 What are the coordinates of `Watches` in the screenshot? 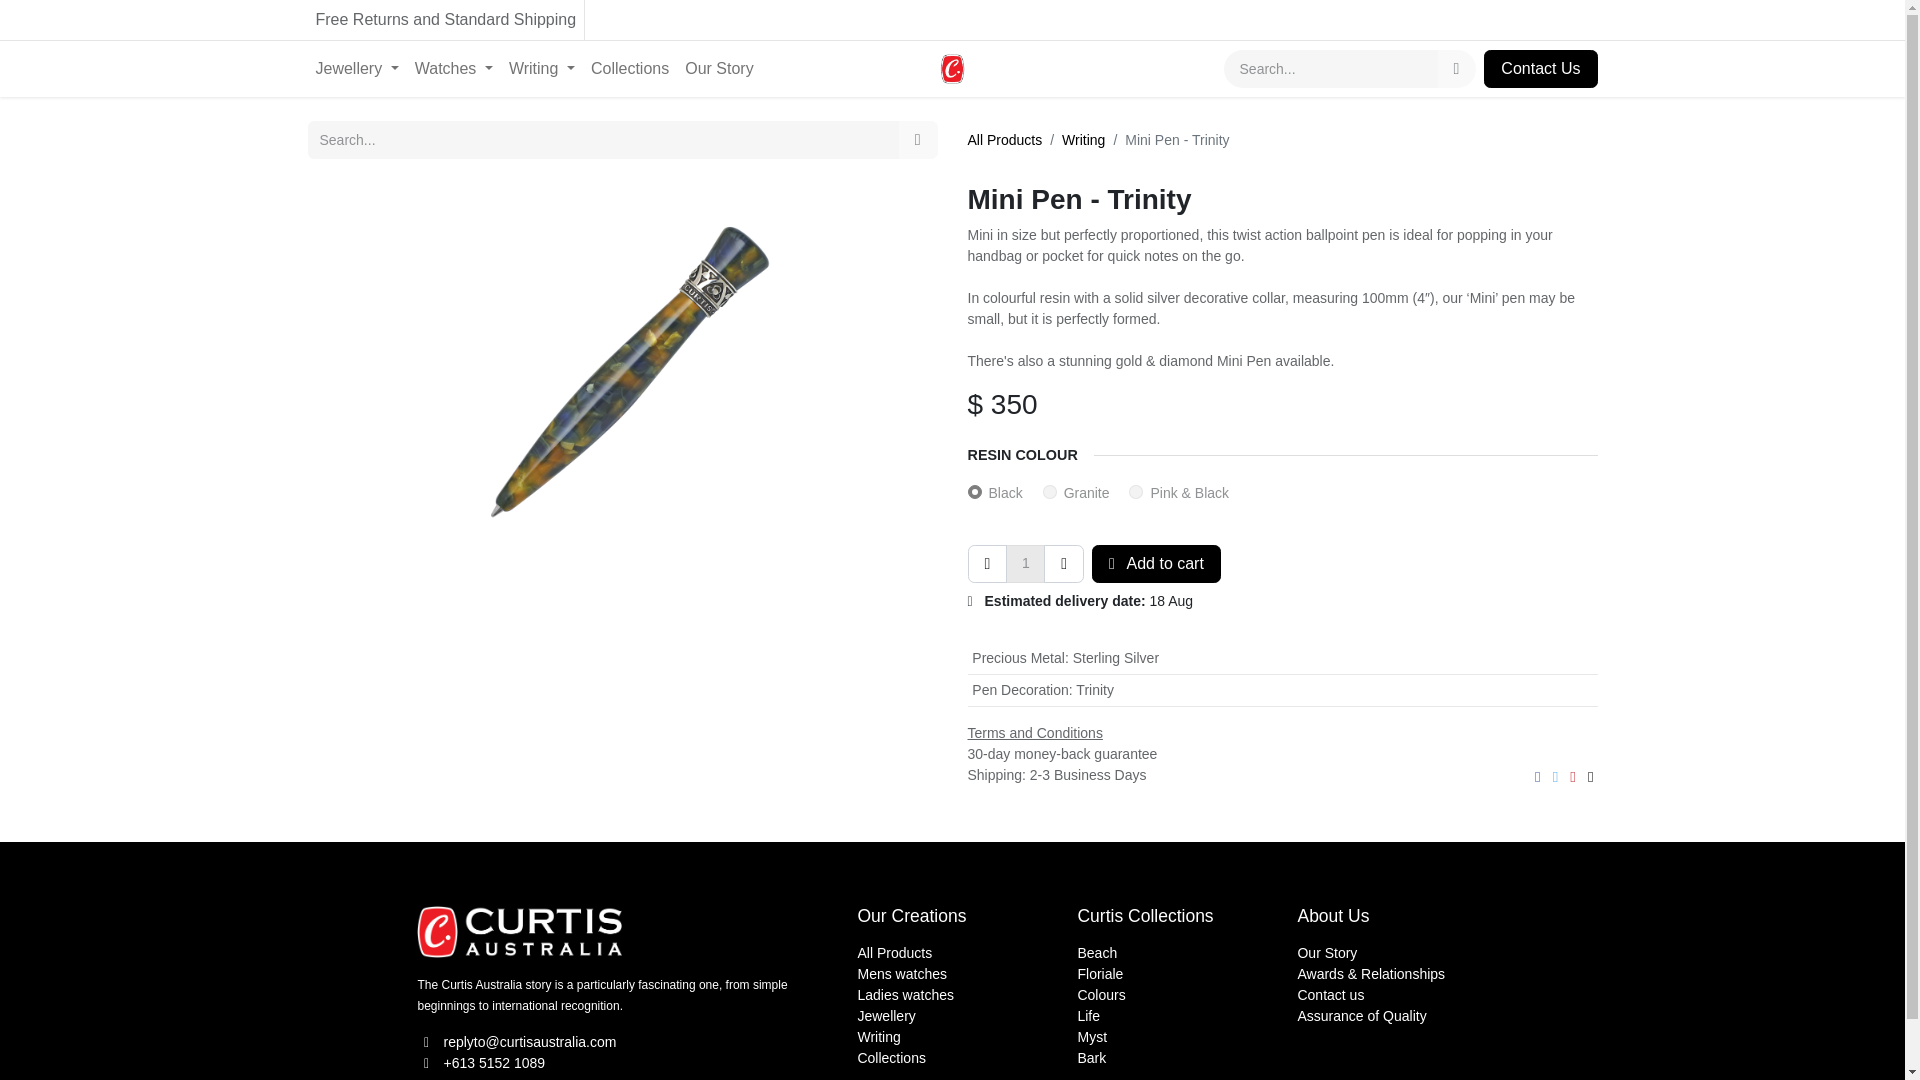 It's located at (454, 68).